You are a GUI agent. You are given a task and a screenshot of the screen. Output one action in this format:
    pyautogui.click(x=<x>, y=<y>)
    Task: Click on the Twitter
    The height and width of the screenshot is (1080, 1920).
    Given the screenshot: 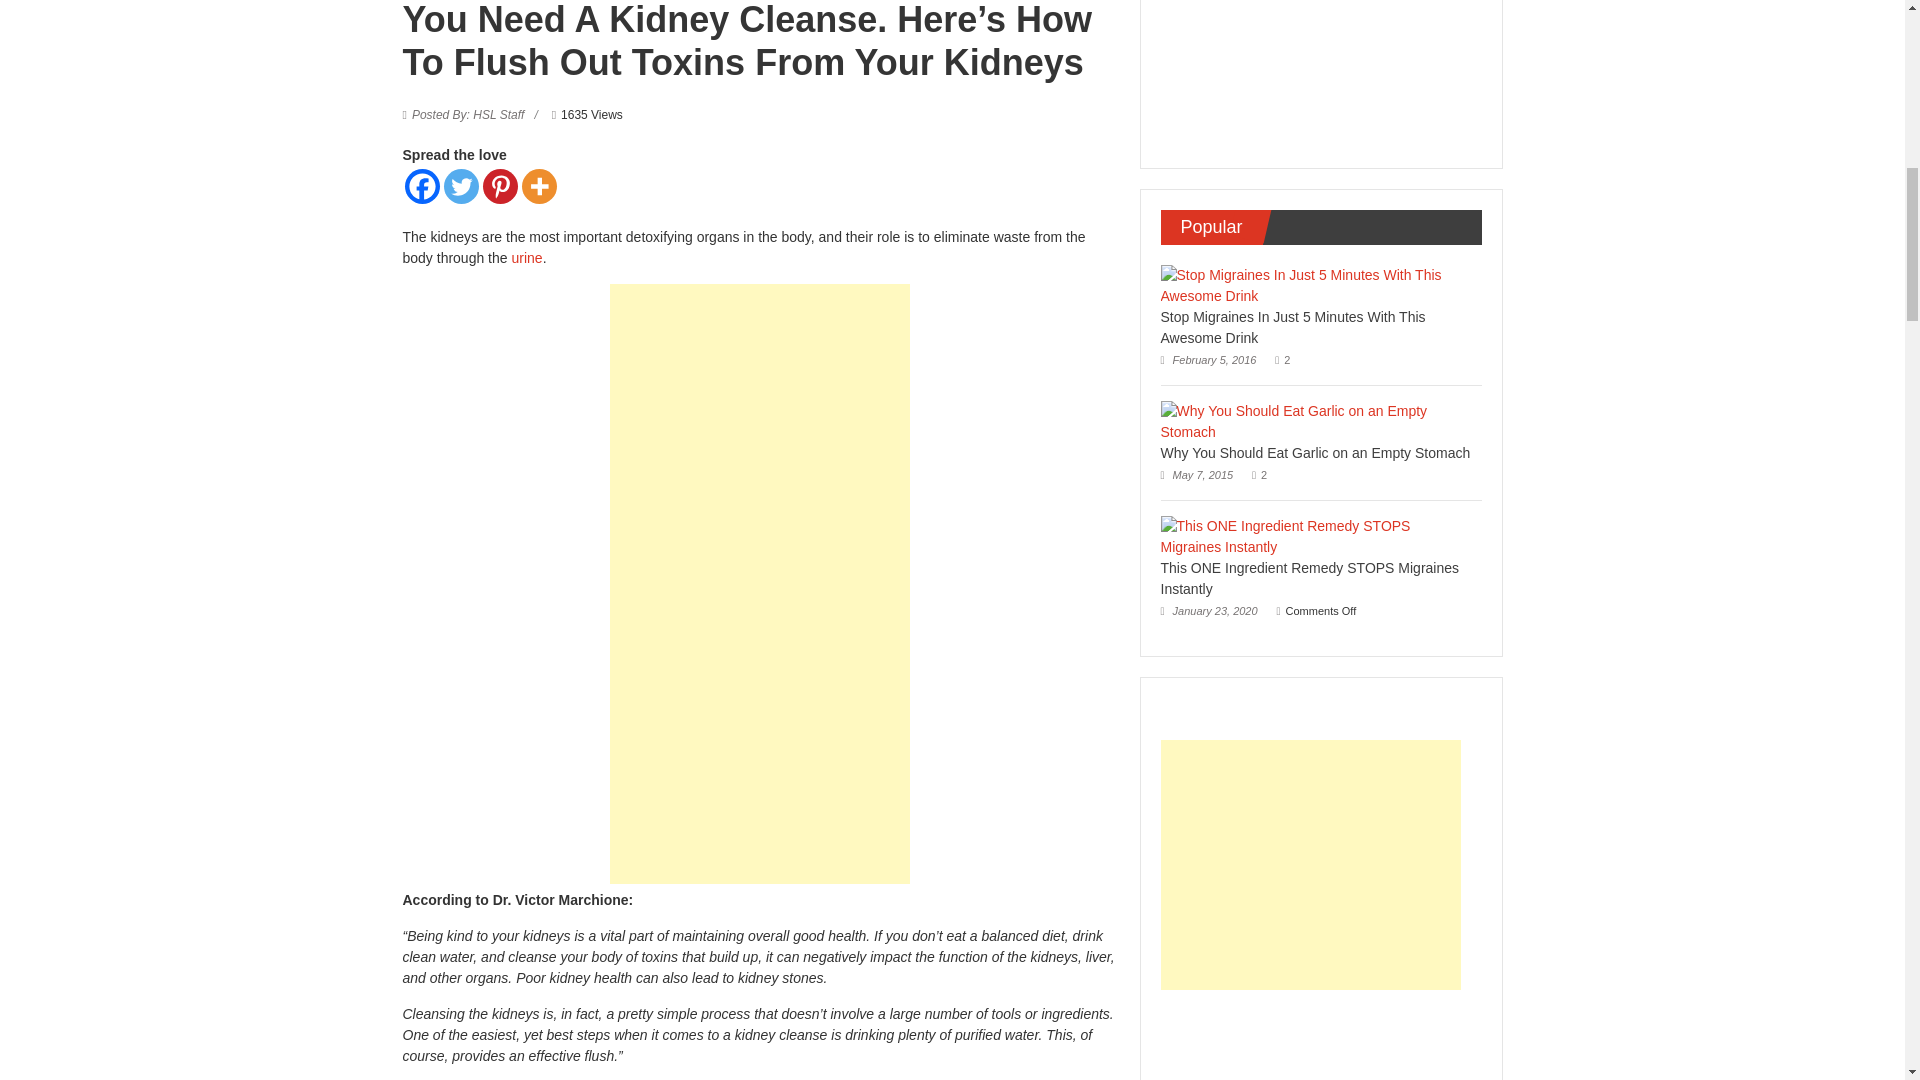 What is the action you would take?
    pyautogui.click(x=460, y=186)
    